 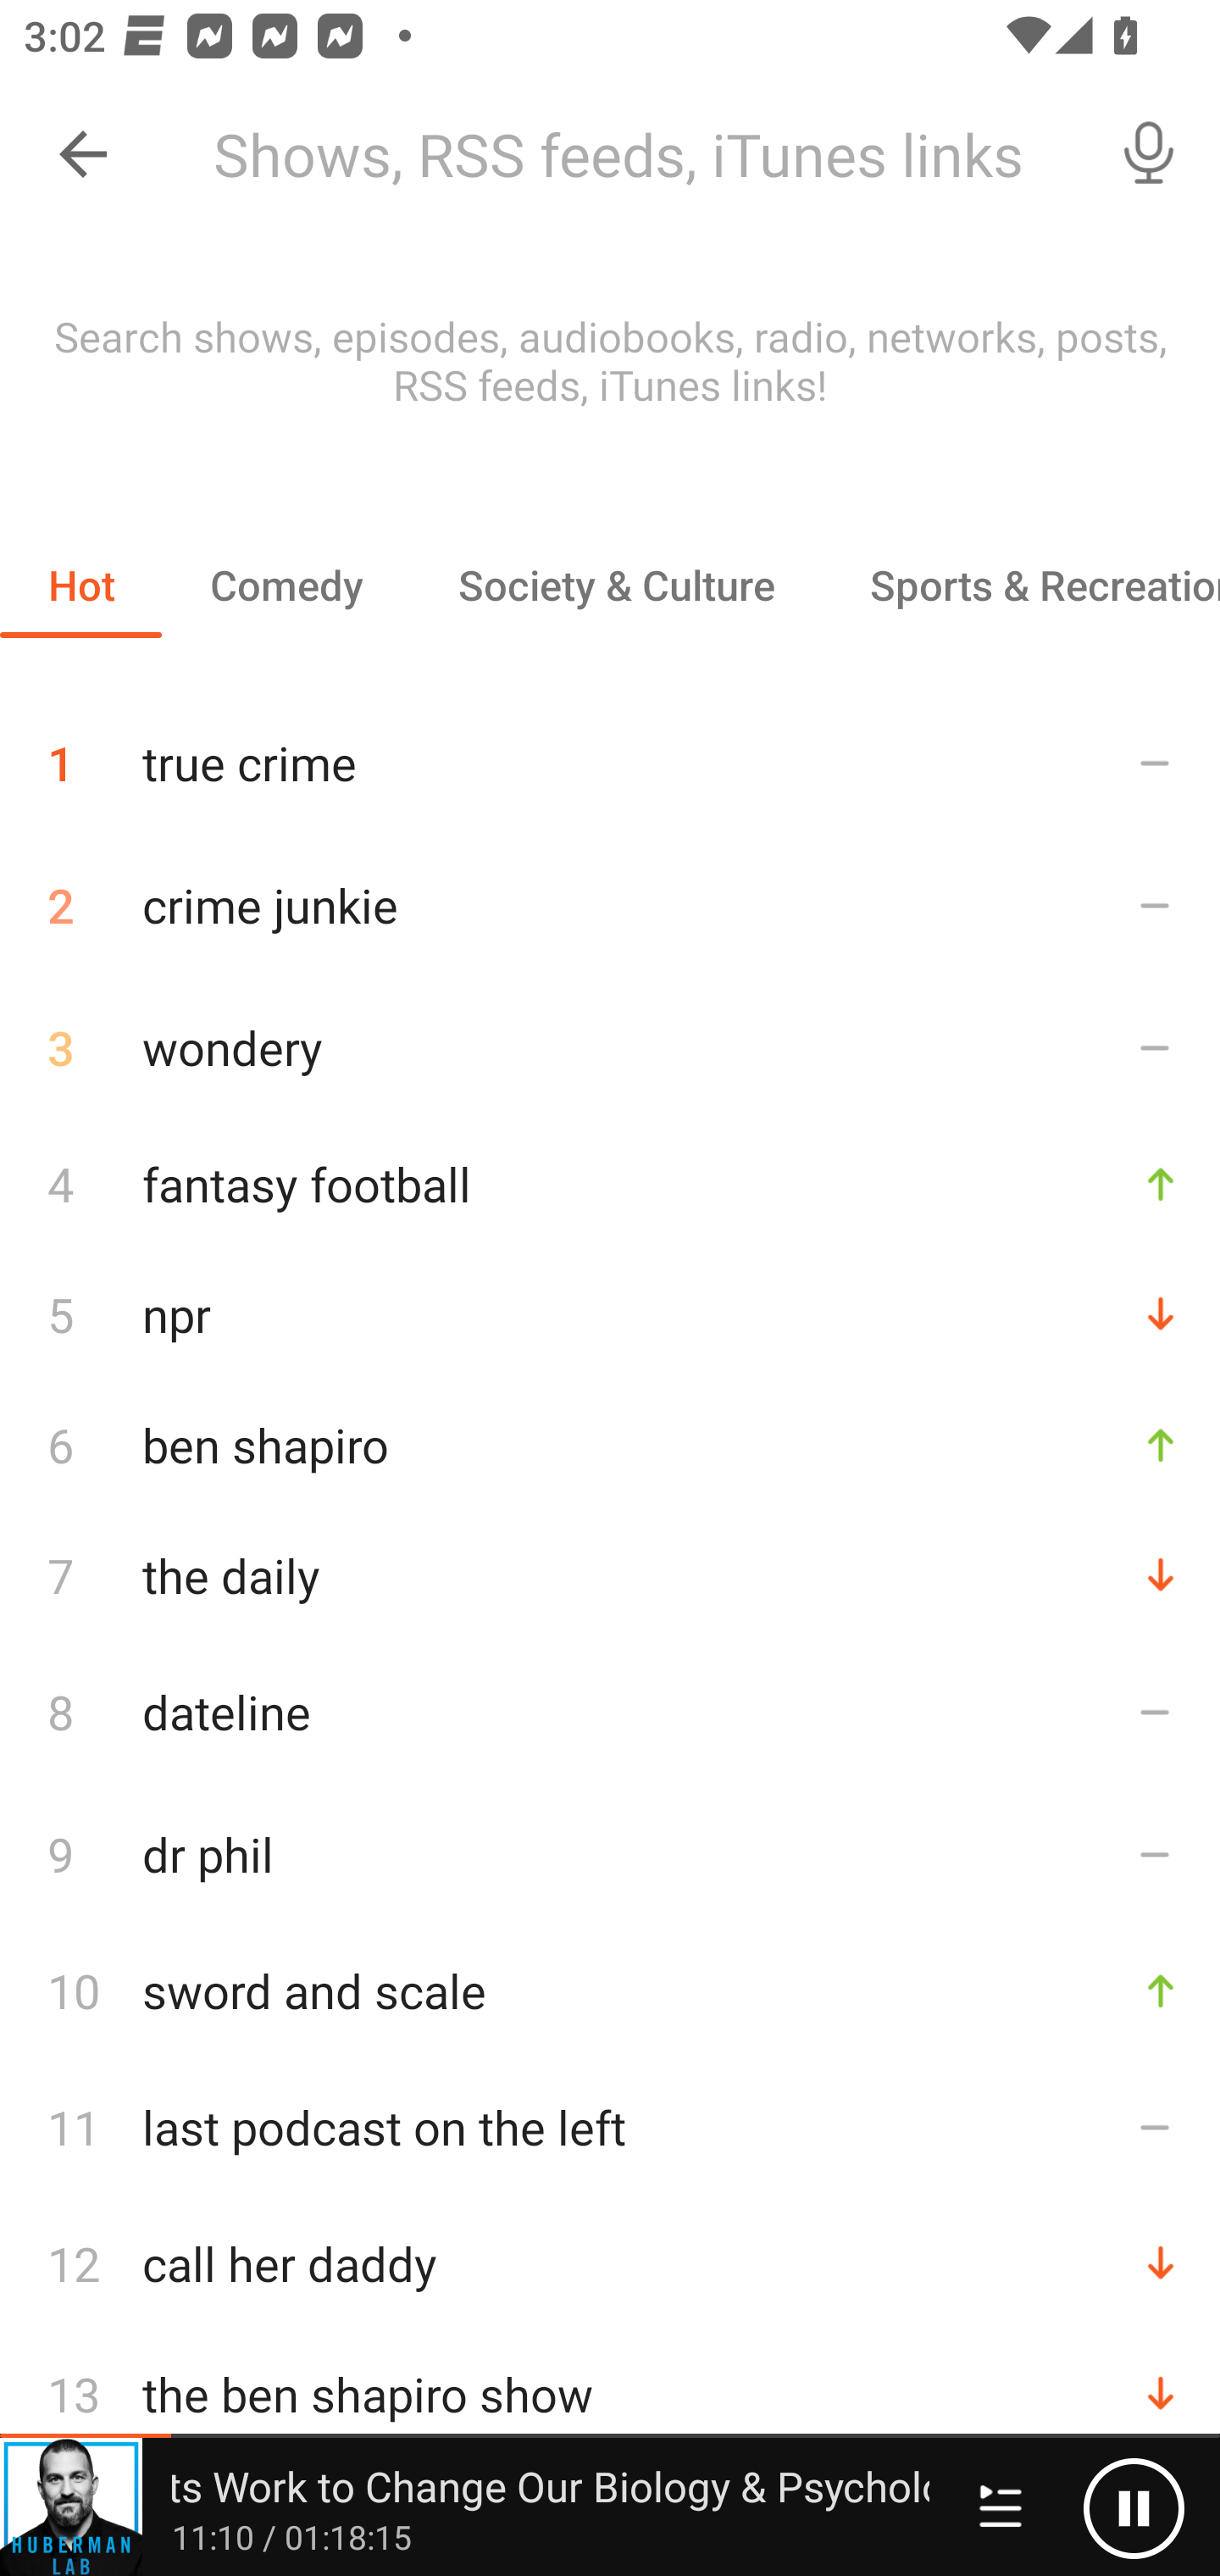 What do you see at coordinates (610, 1990) in the screenshot?
I see `10 sword and scale` at bounding box center [610, 1990].